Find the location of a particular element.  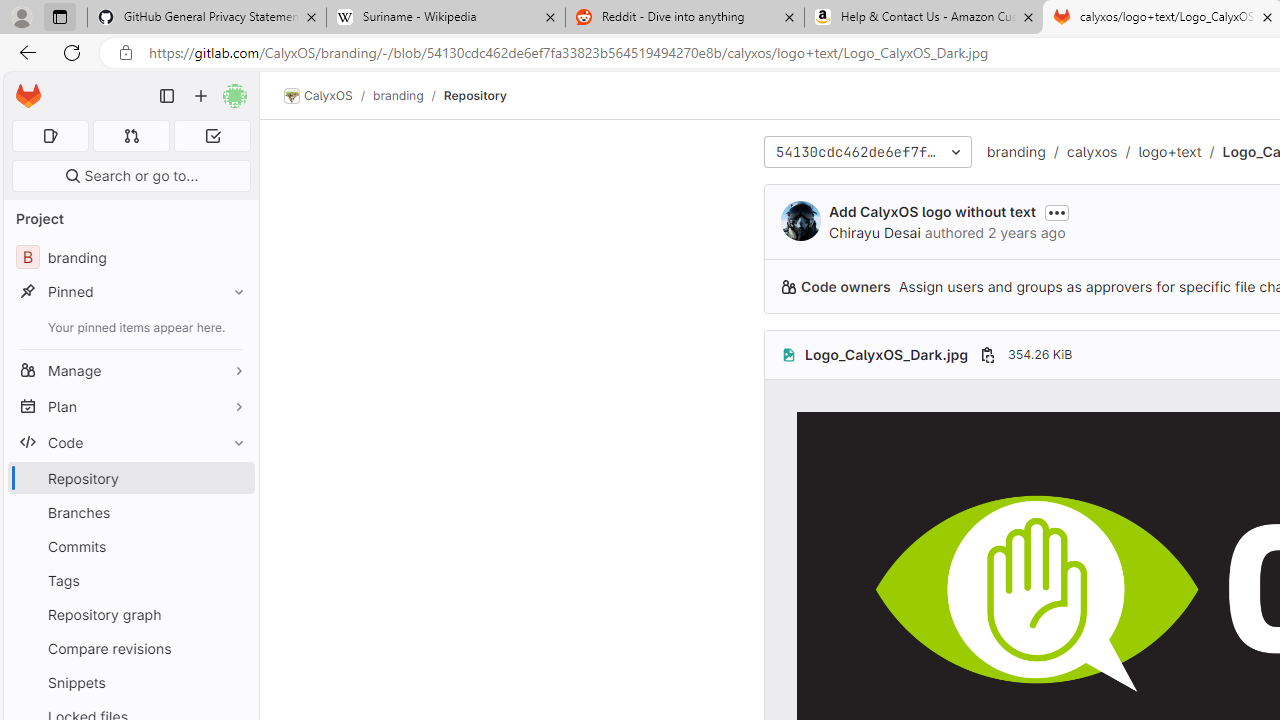

Pinned is located at coordinates (130, 292).